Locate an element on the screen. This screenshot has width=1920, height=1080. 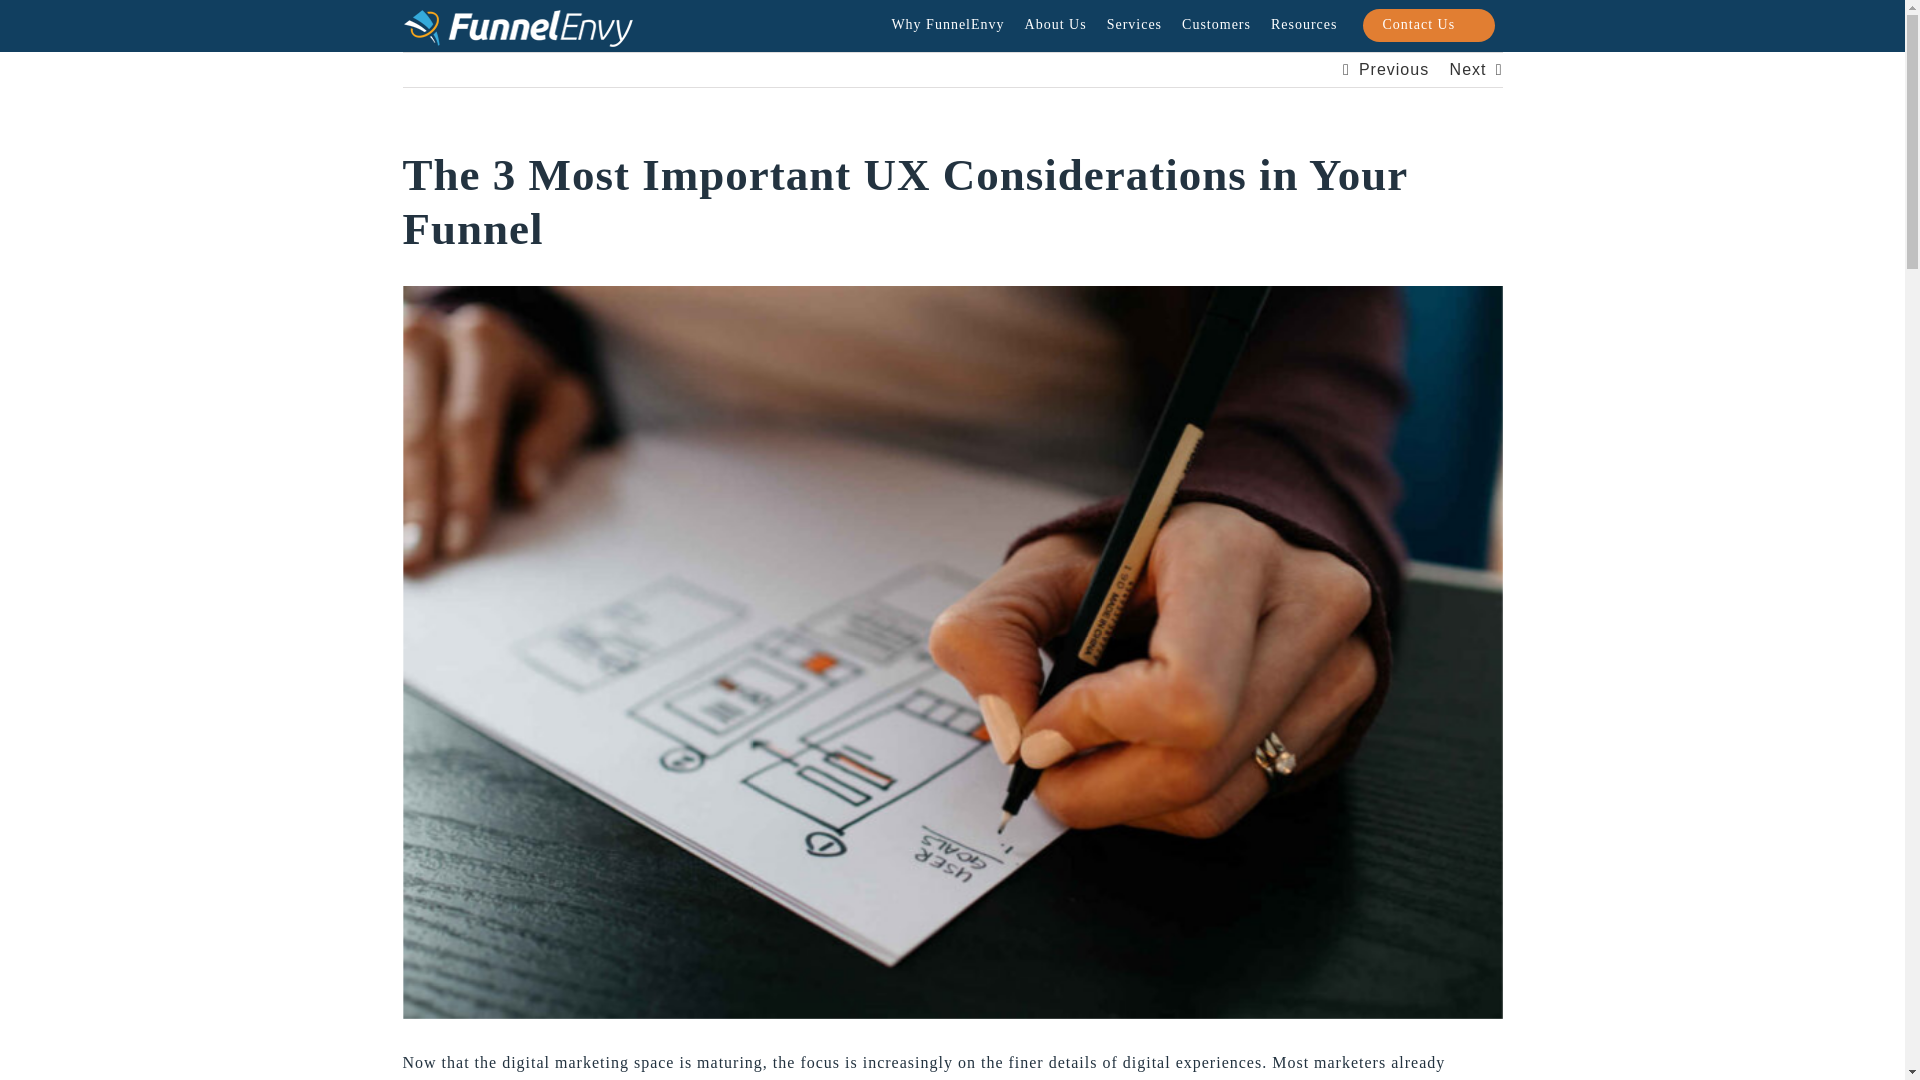
Services is located at coordinates (1134, 25).